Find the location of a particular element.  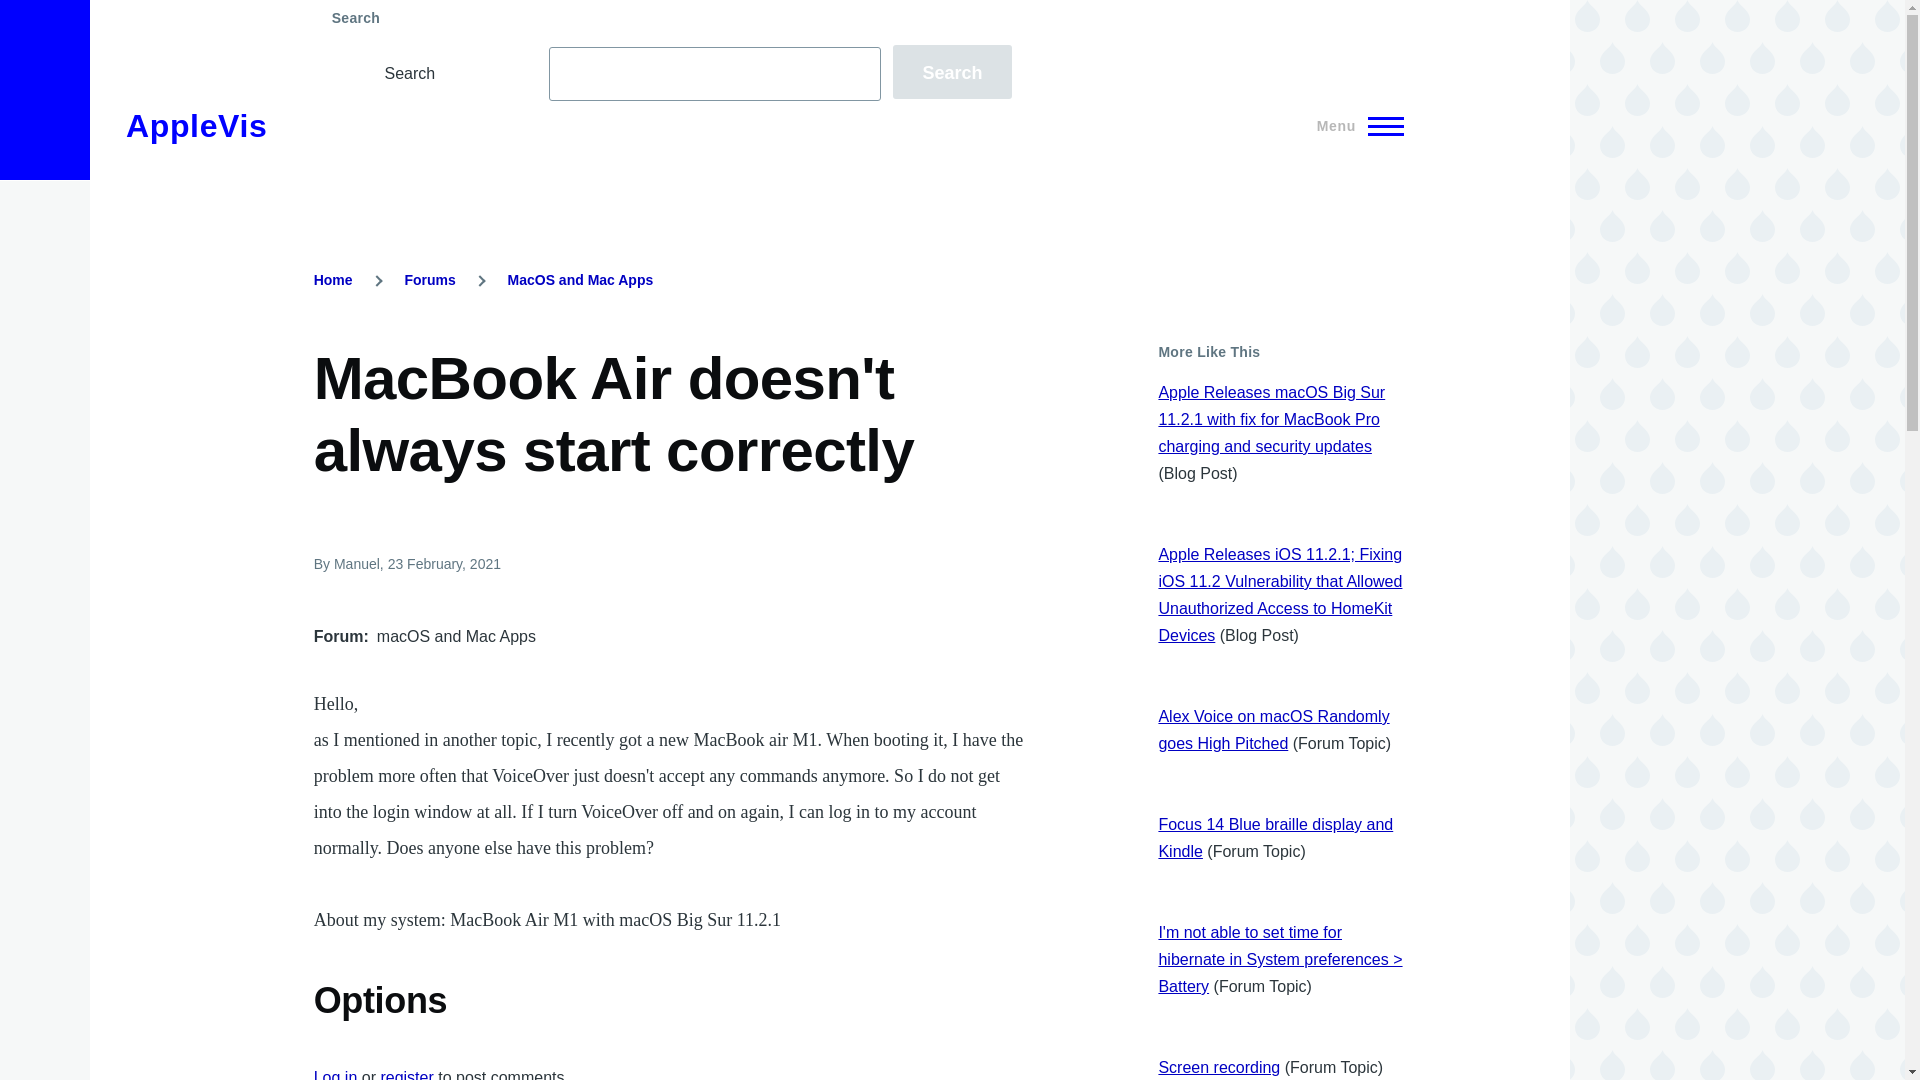

Log in is located at coordinates (336, 1074).